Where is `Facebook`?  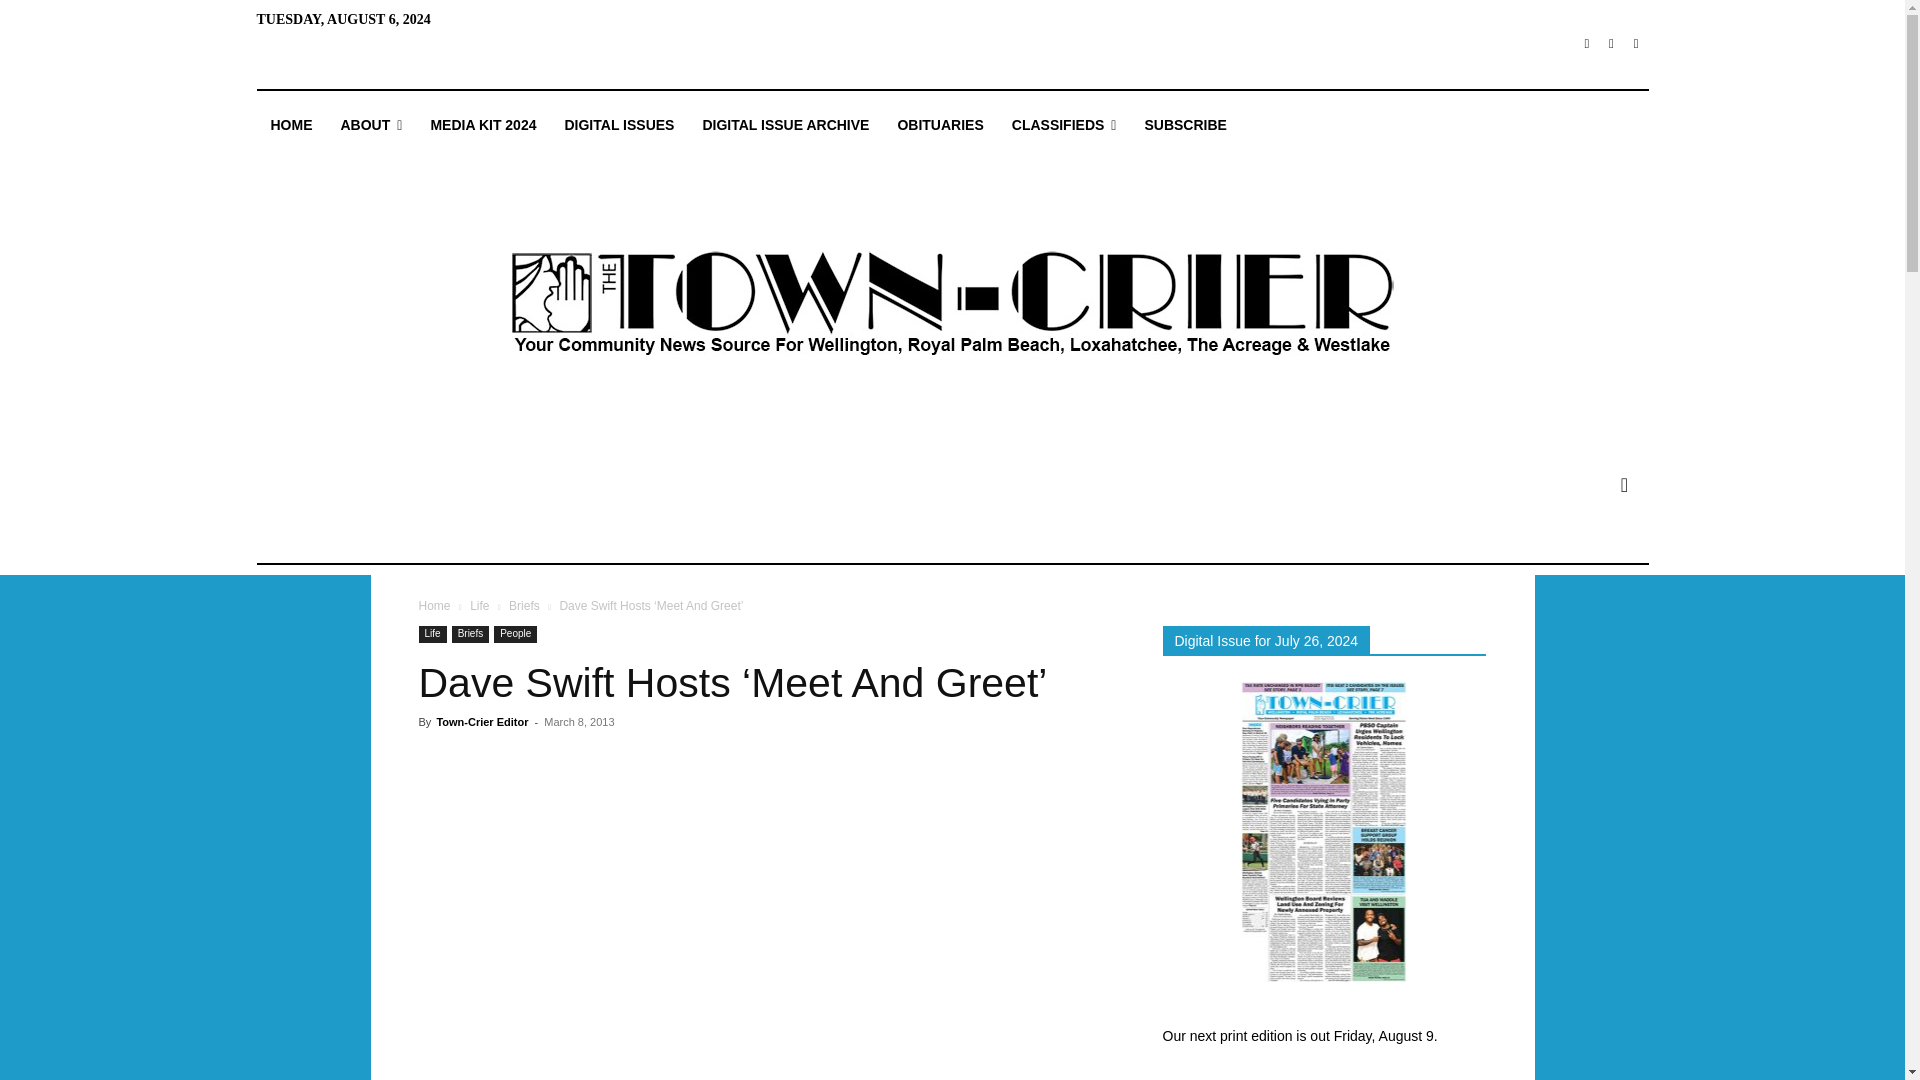
Facebook is located at coordinates (1586, 44).